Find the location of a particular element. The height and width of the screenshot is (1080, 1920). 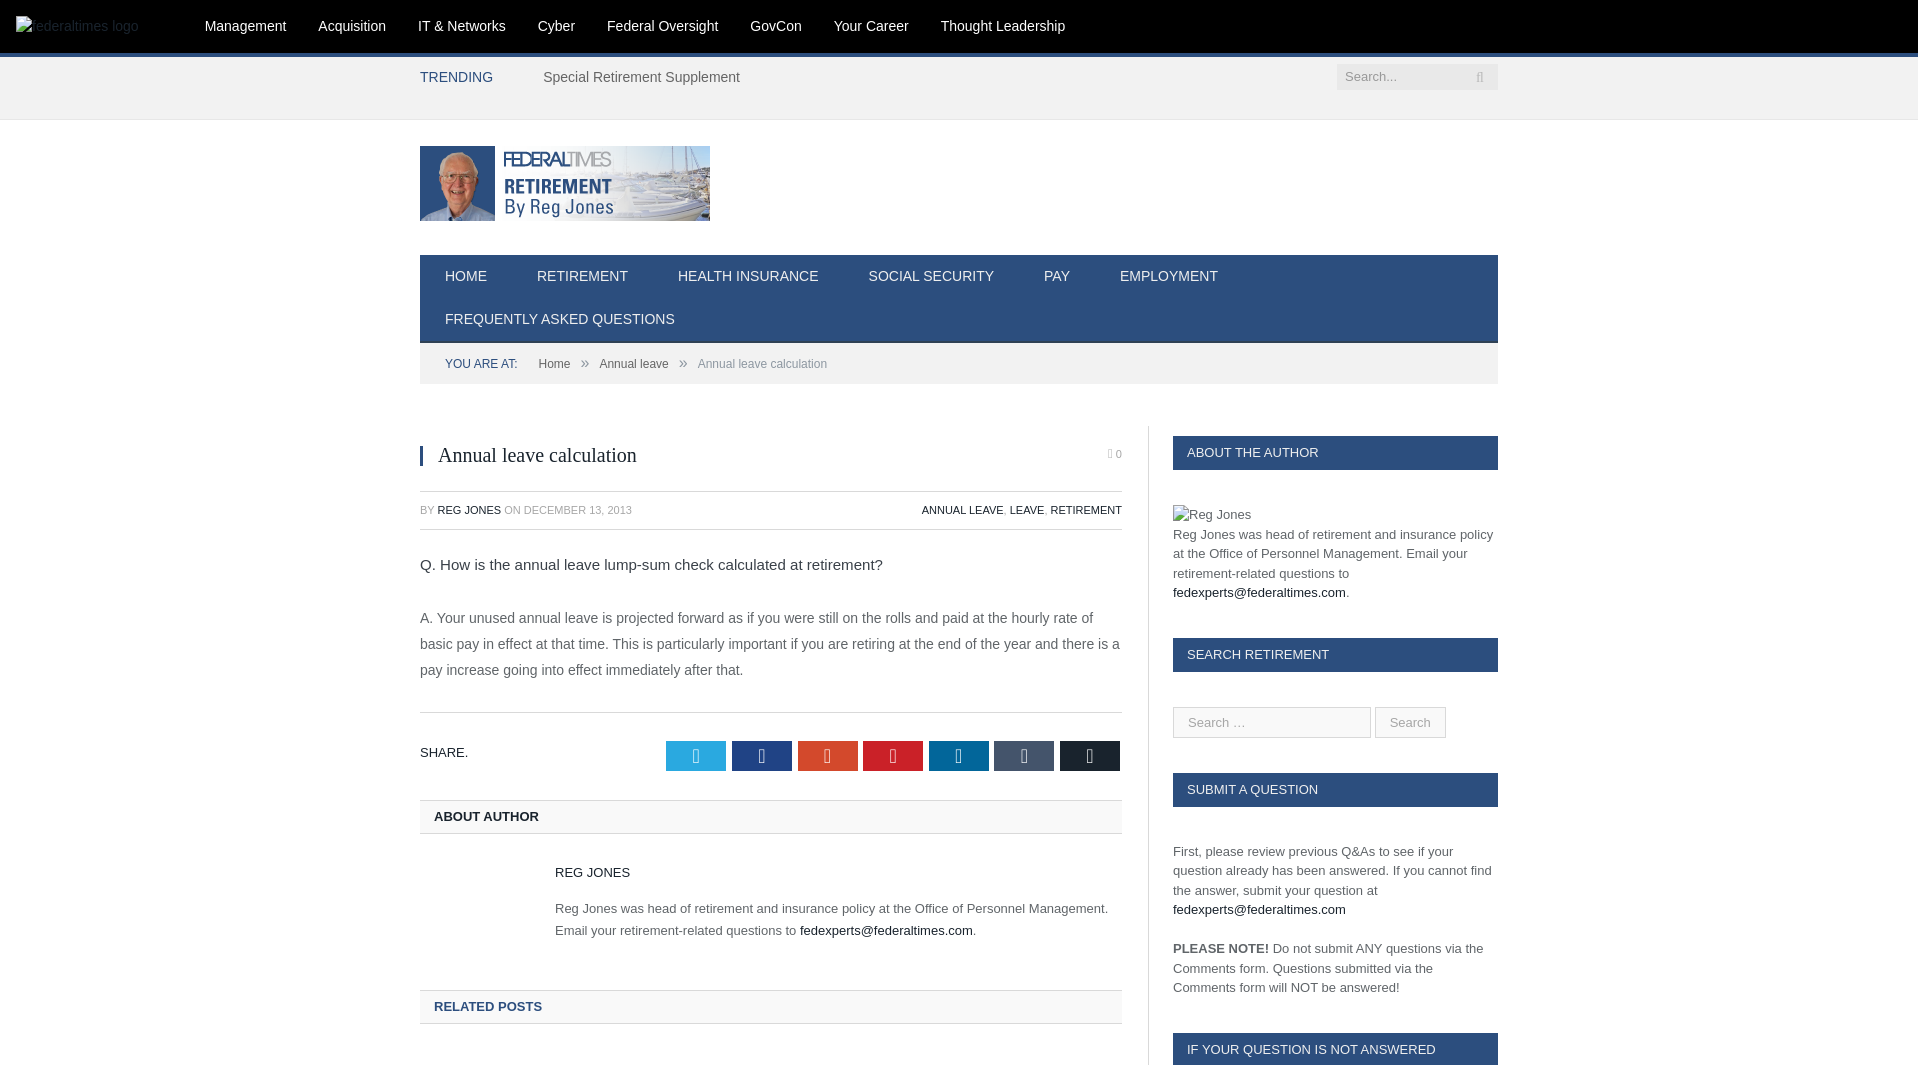

Search is located at coordinates (1410, 721).